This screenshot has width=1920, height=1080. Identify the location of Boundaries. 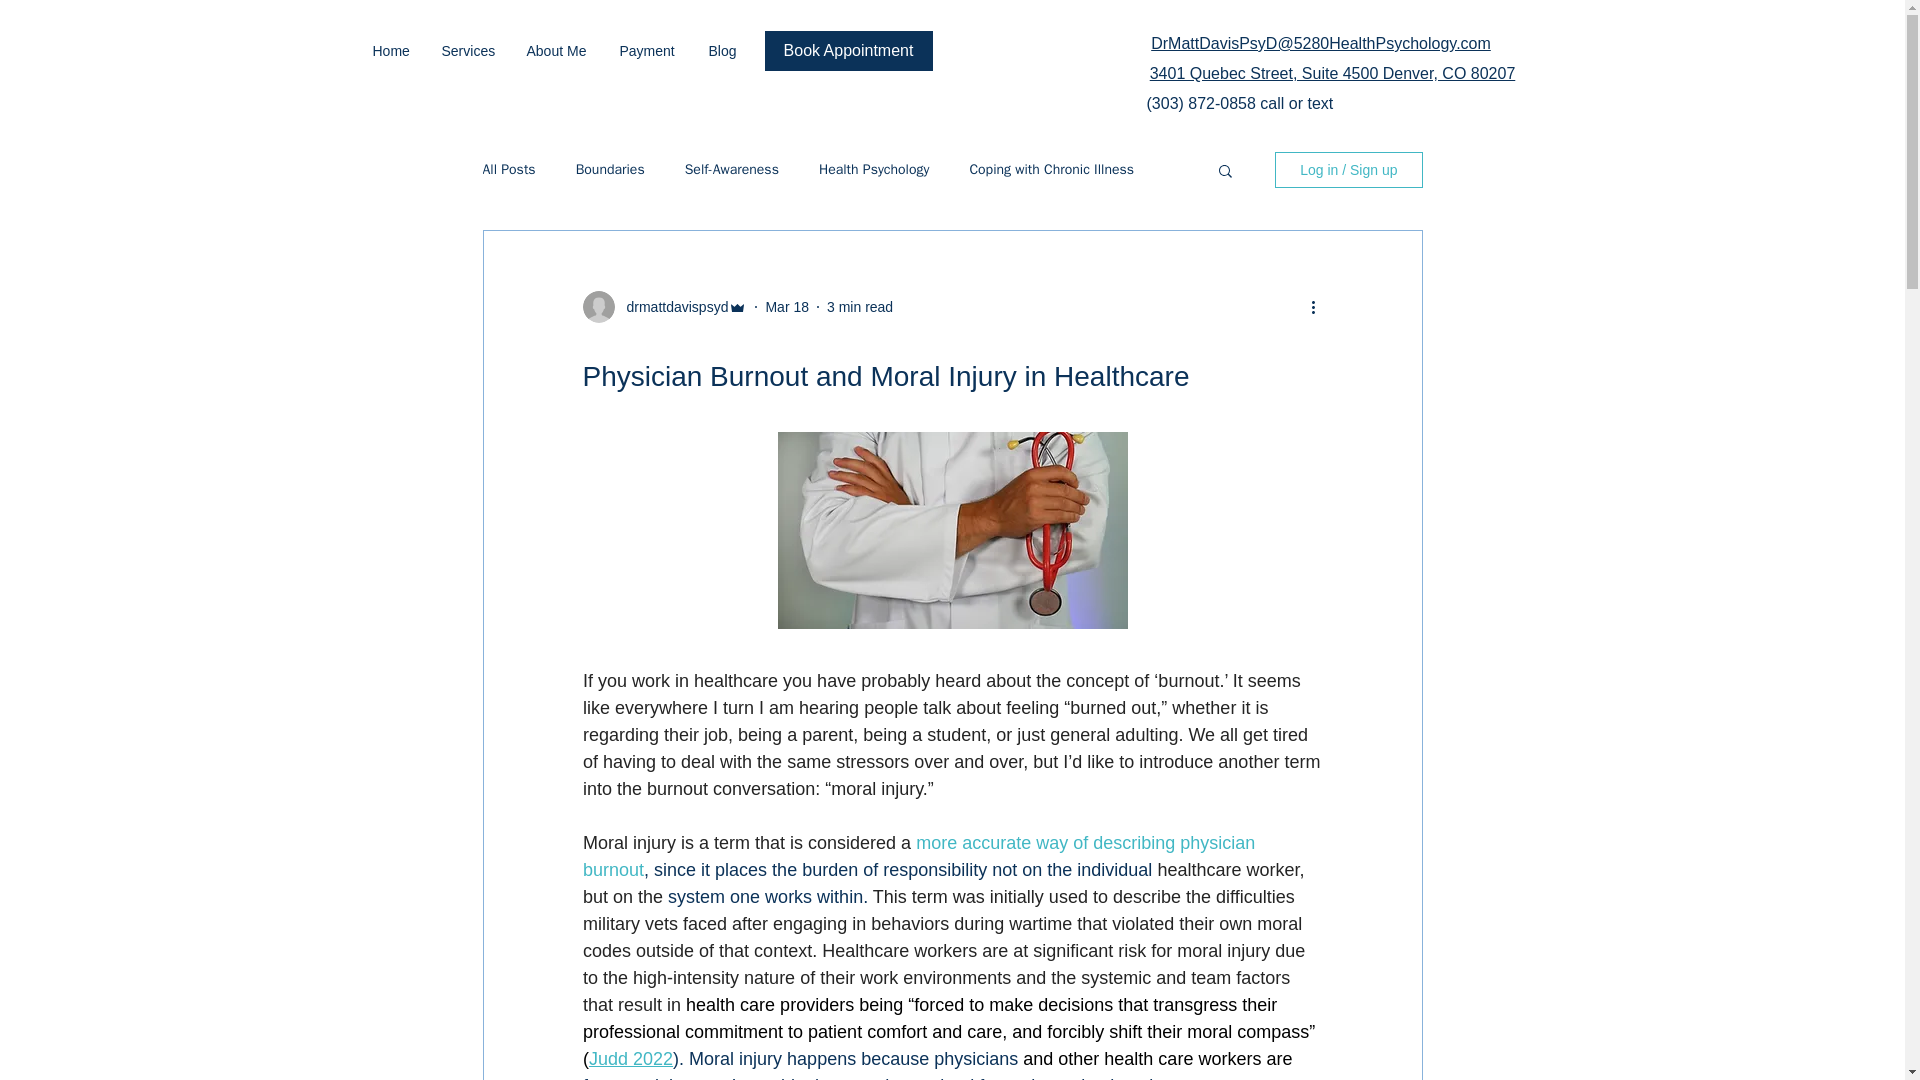
(610, 170).